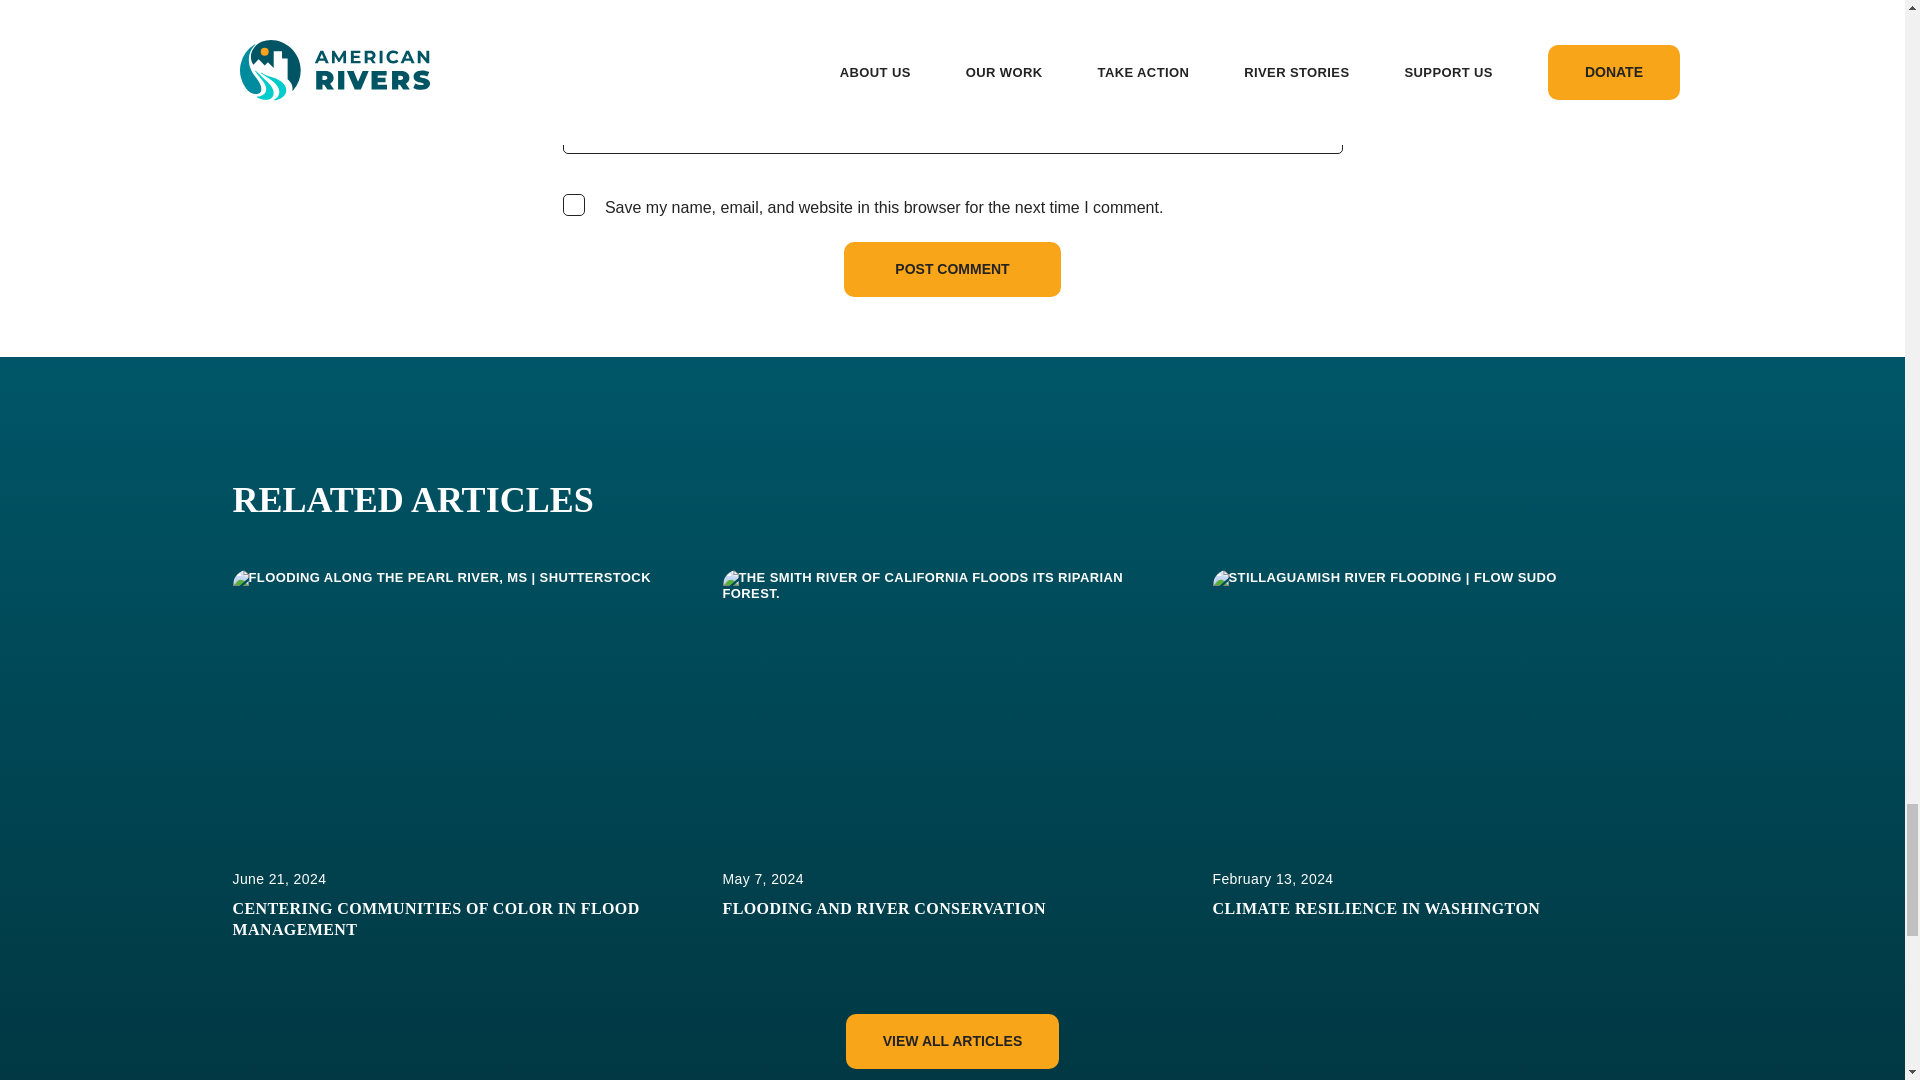  What do you see at coordinates (952, 269) in the screenshot?
I see `Post Comment` at bounding box center [952, 269].